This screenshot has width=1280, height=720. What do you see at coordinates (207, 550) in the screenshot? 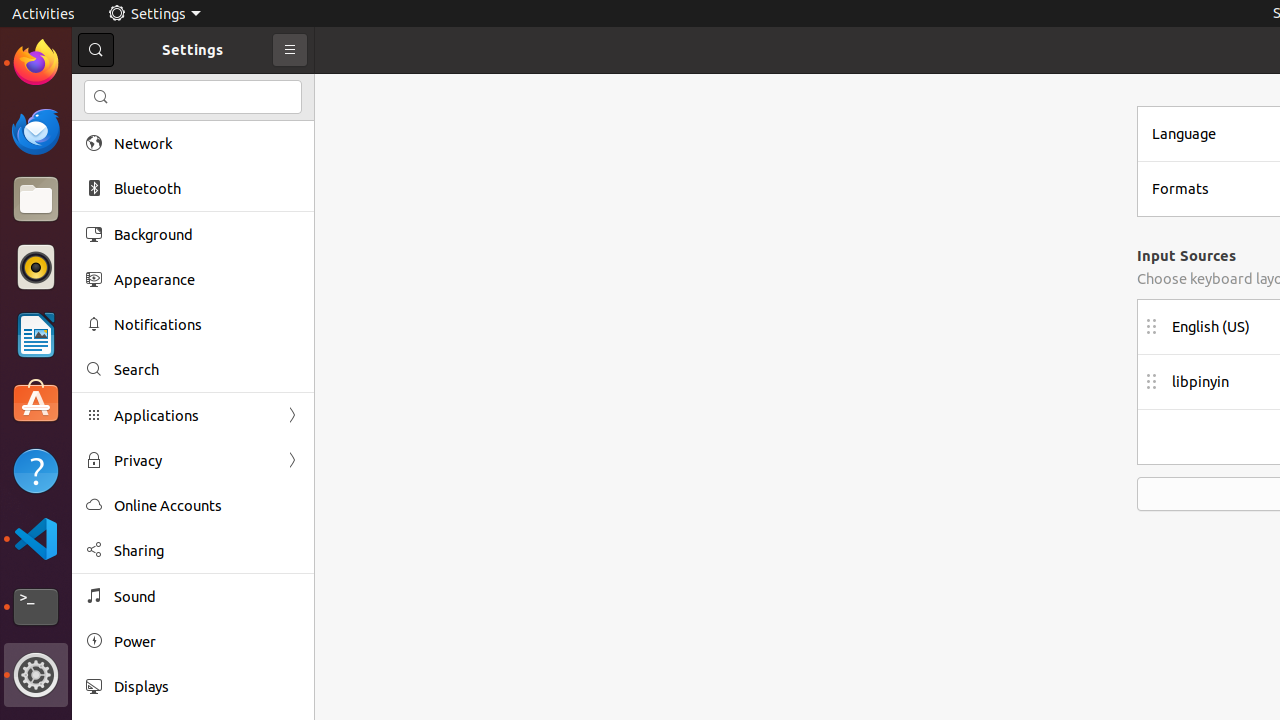
I see `Sharing` at bounding box center [207, 550].